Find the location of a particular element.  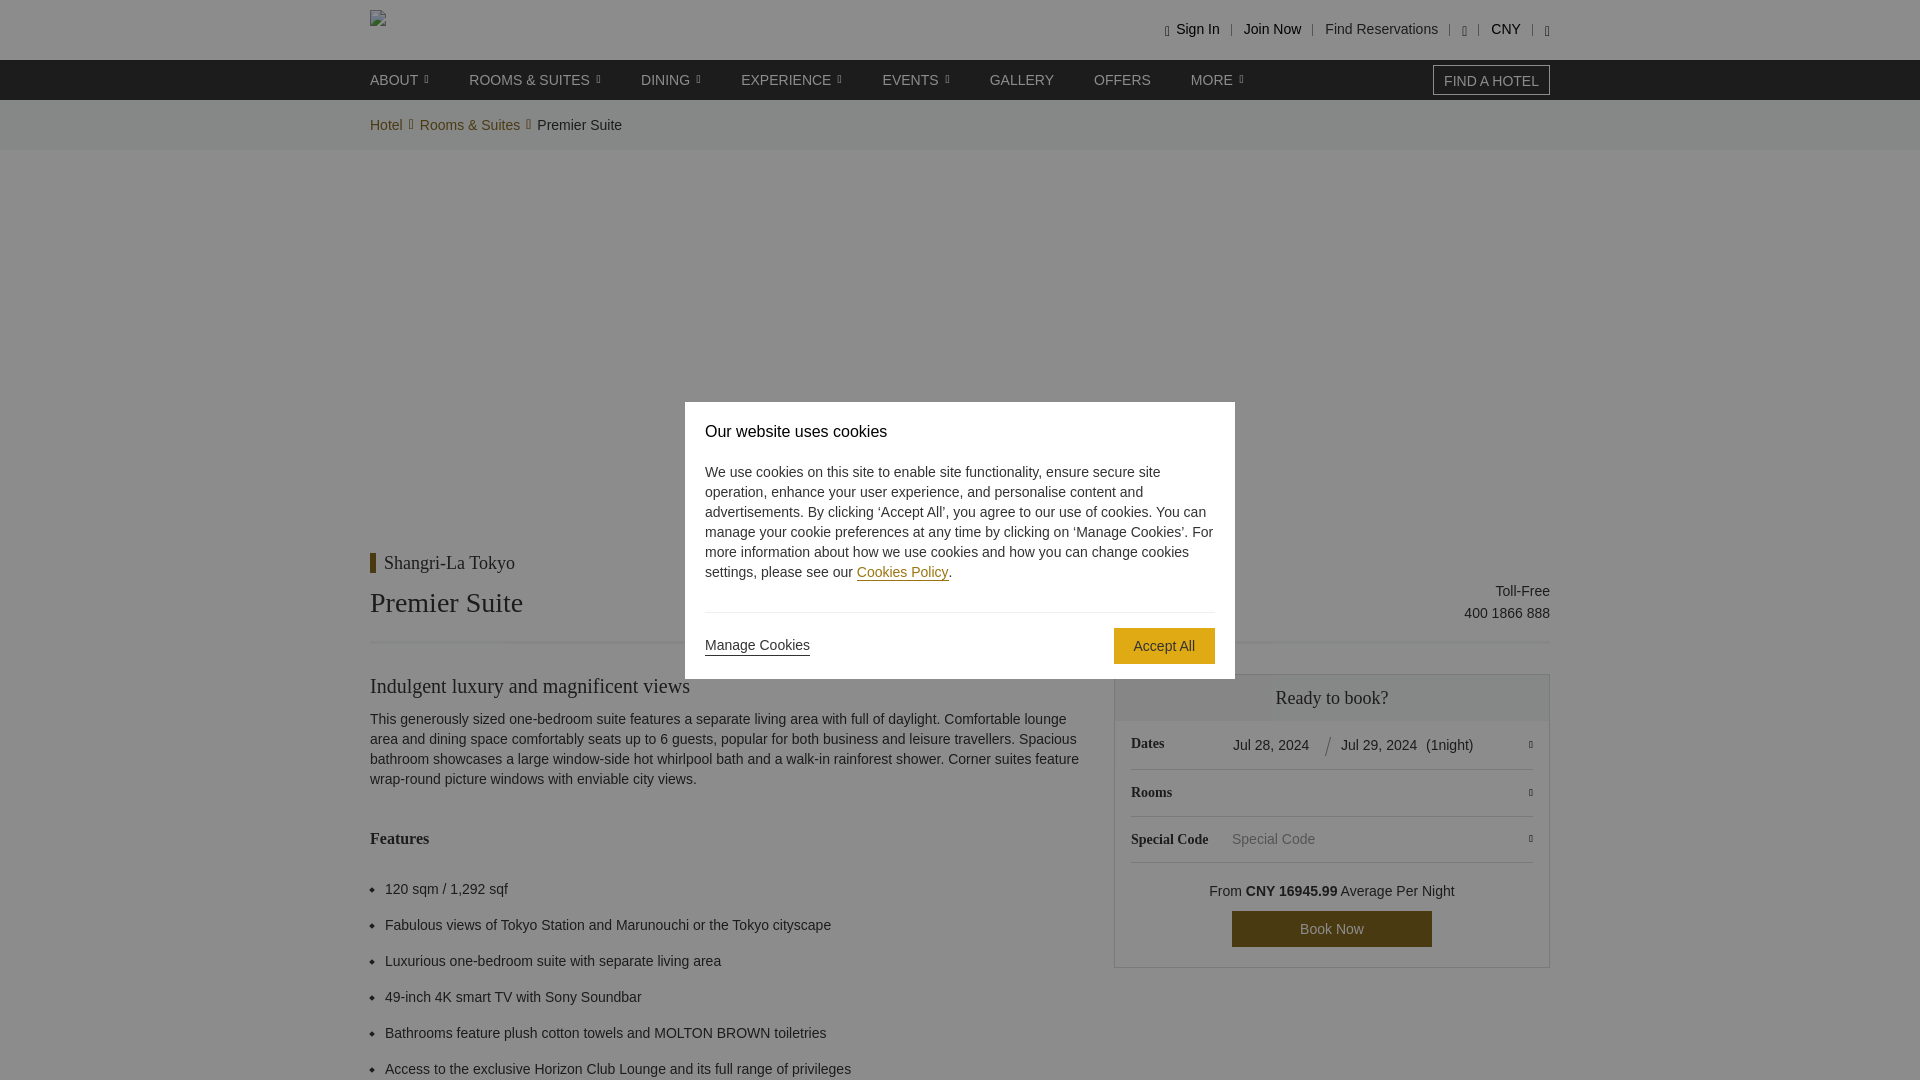

Jul 28, 2024 is located at coordinates (1274, 744).